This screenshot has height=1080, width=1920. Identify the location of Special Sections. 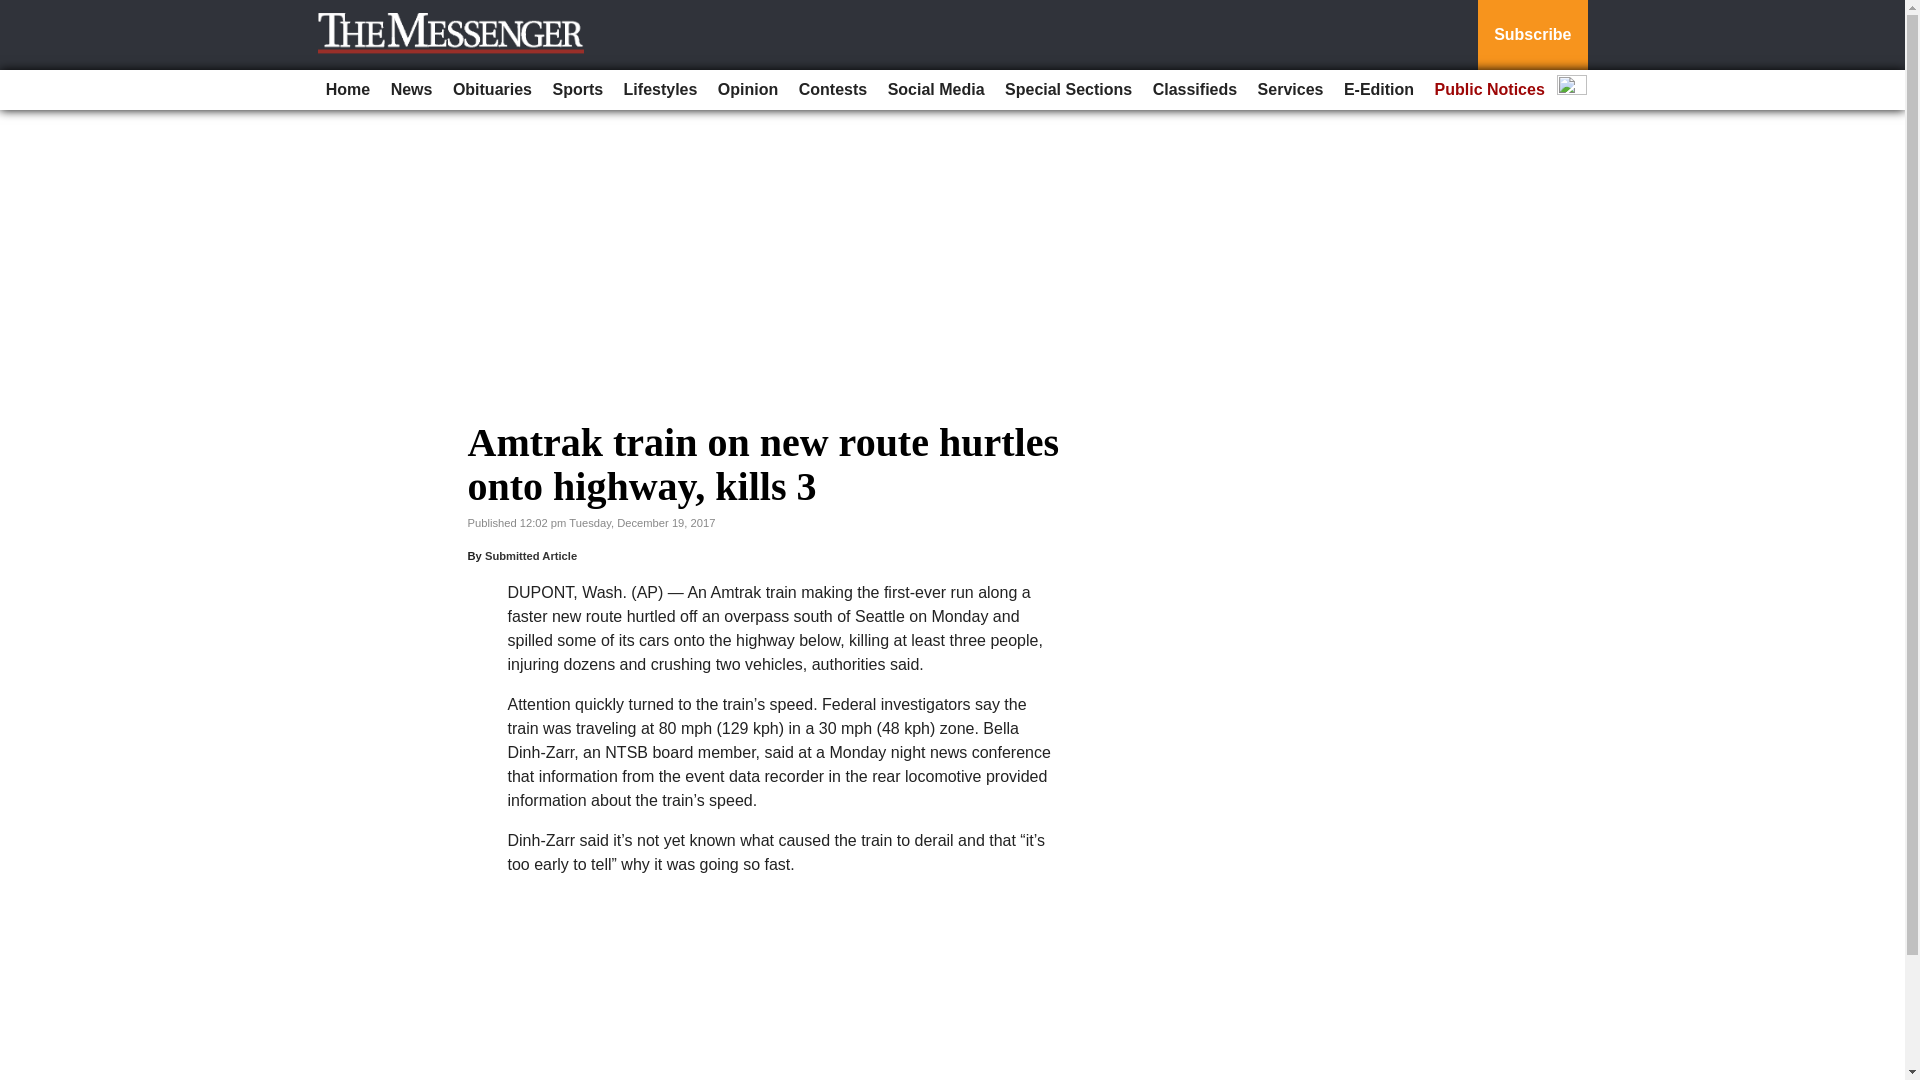
(1068, 90).